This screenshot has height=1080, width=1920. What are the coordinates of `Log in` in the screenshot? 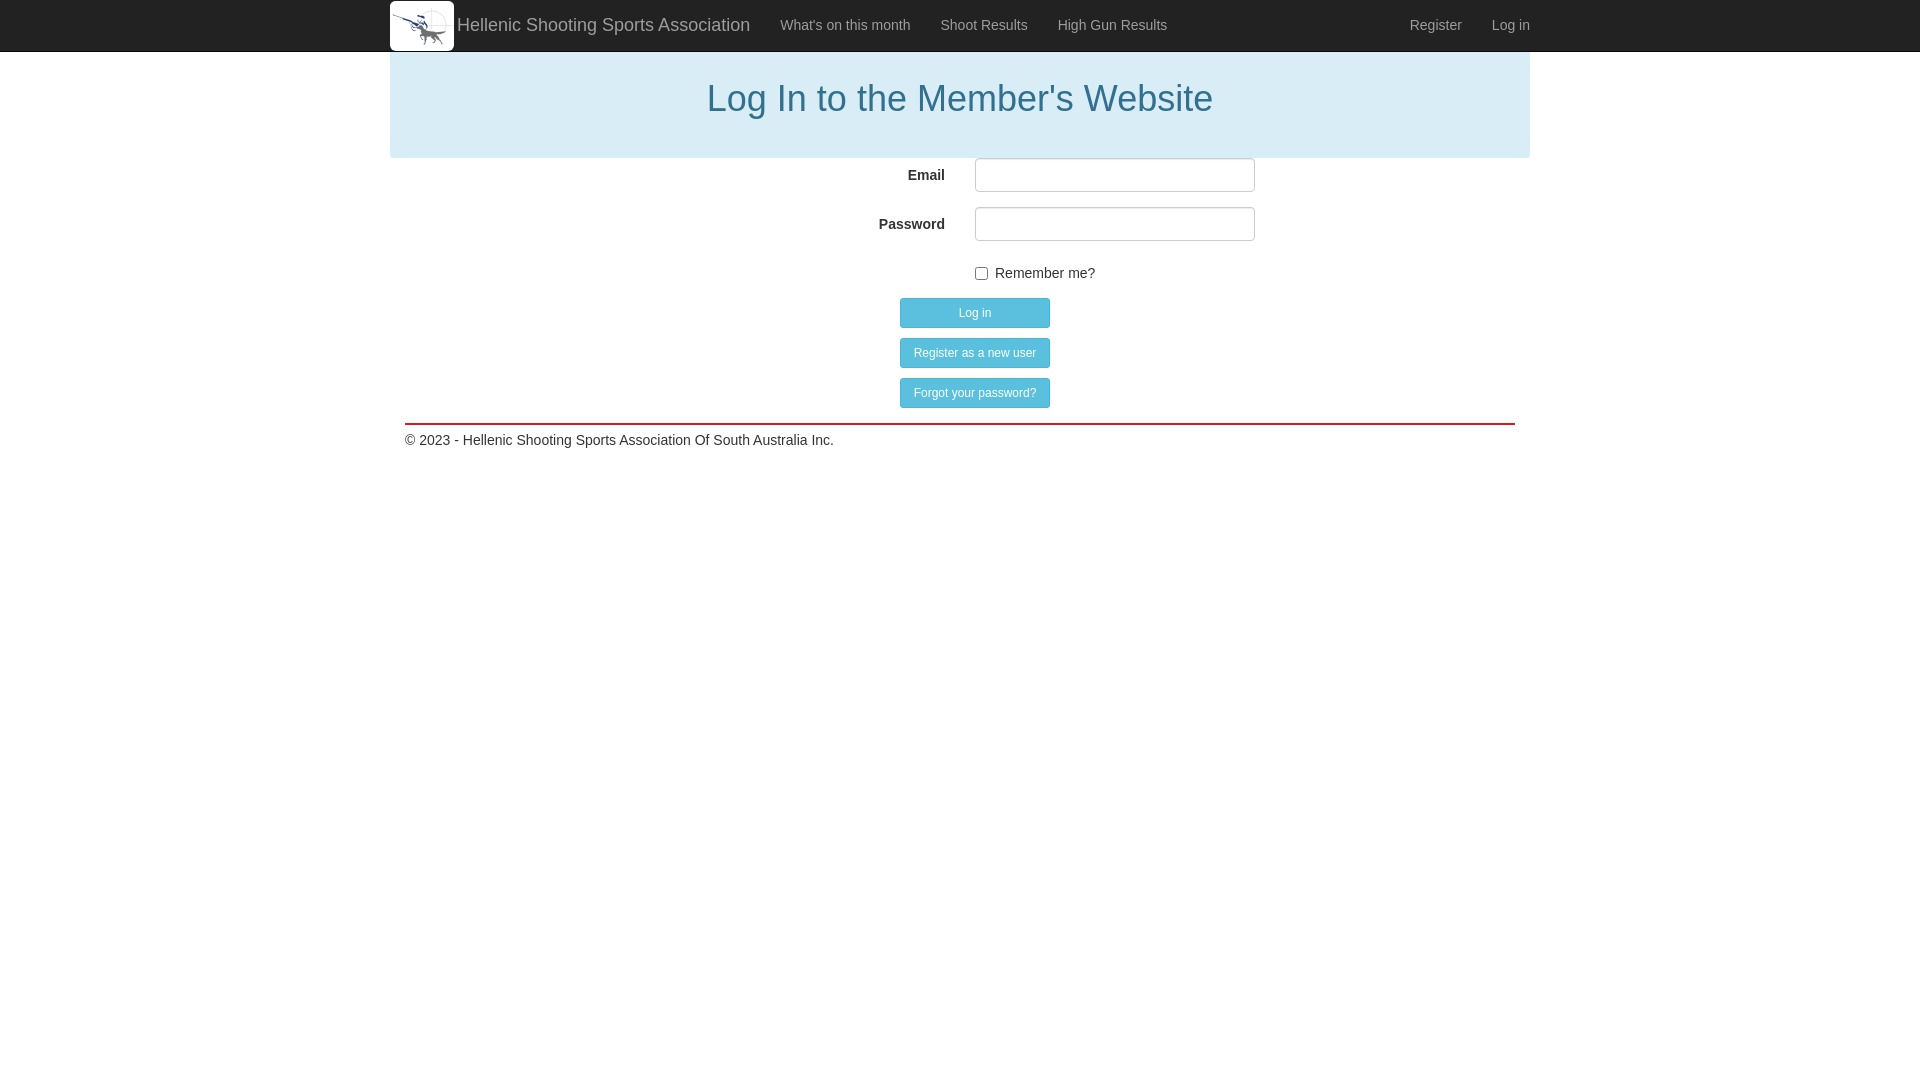 It's located at (1511, 25).